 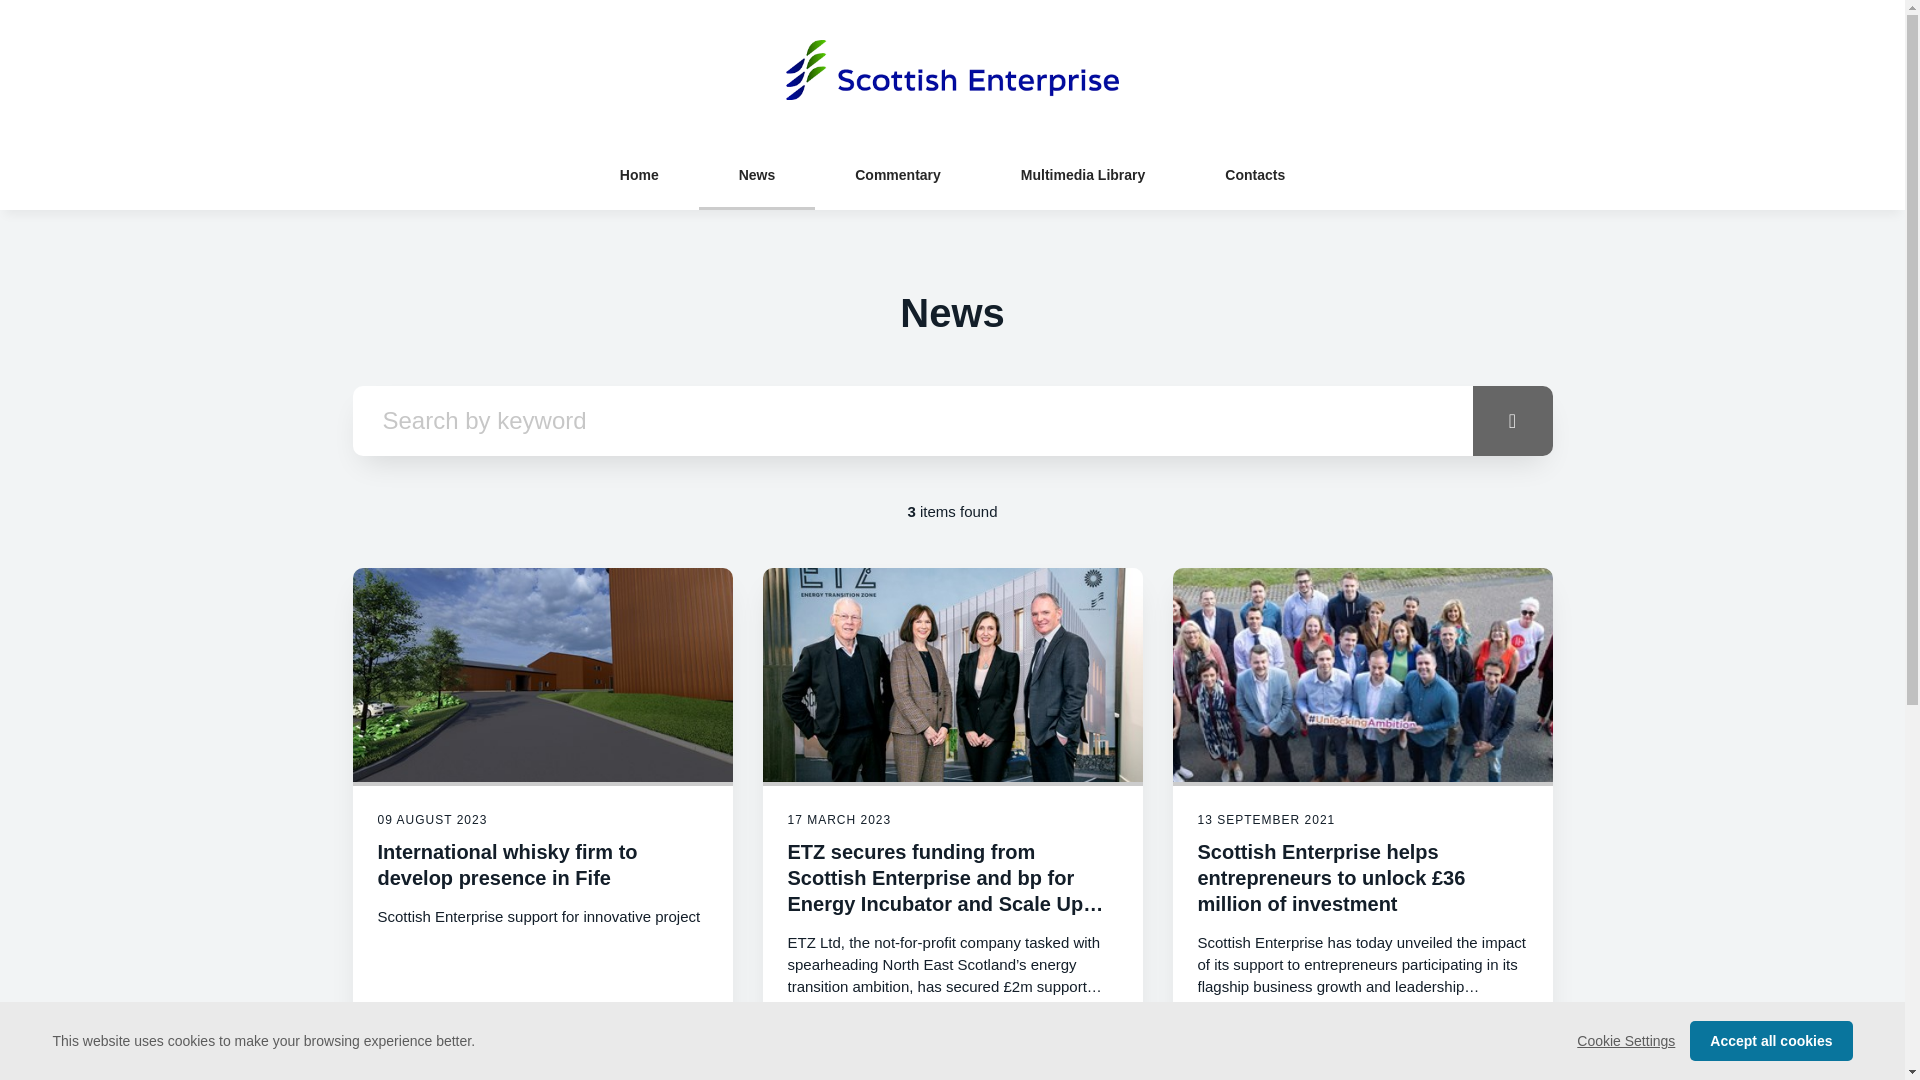 I want to click on News, so click(x=757, y=174).